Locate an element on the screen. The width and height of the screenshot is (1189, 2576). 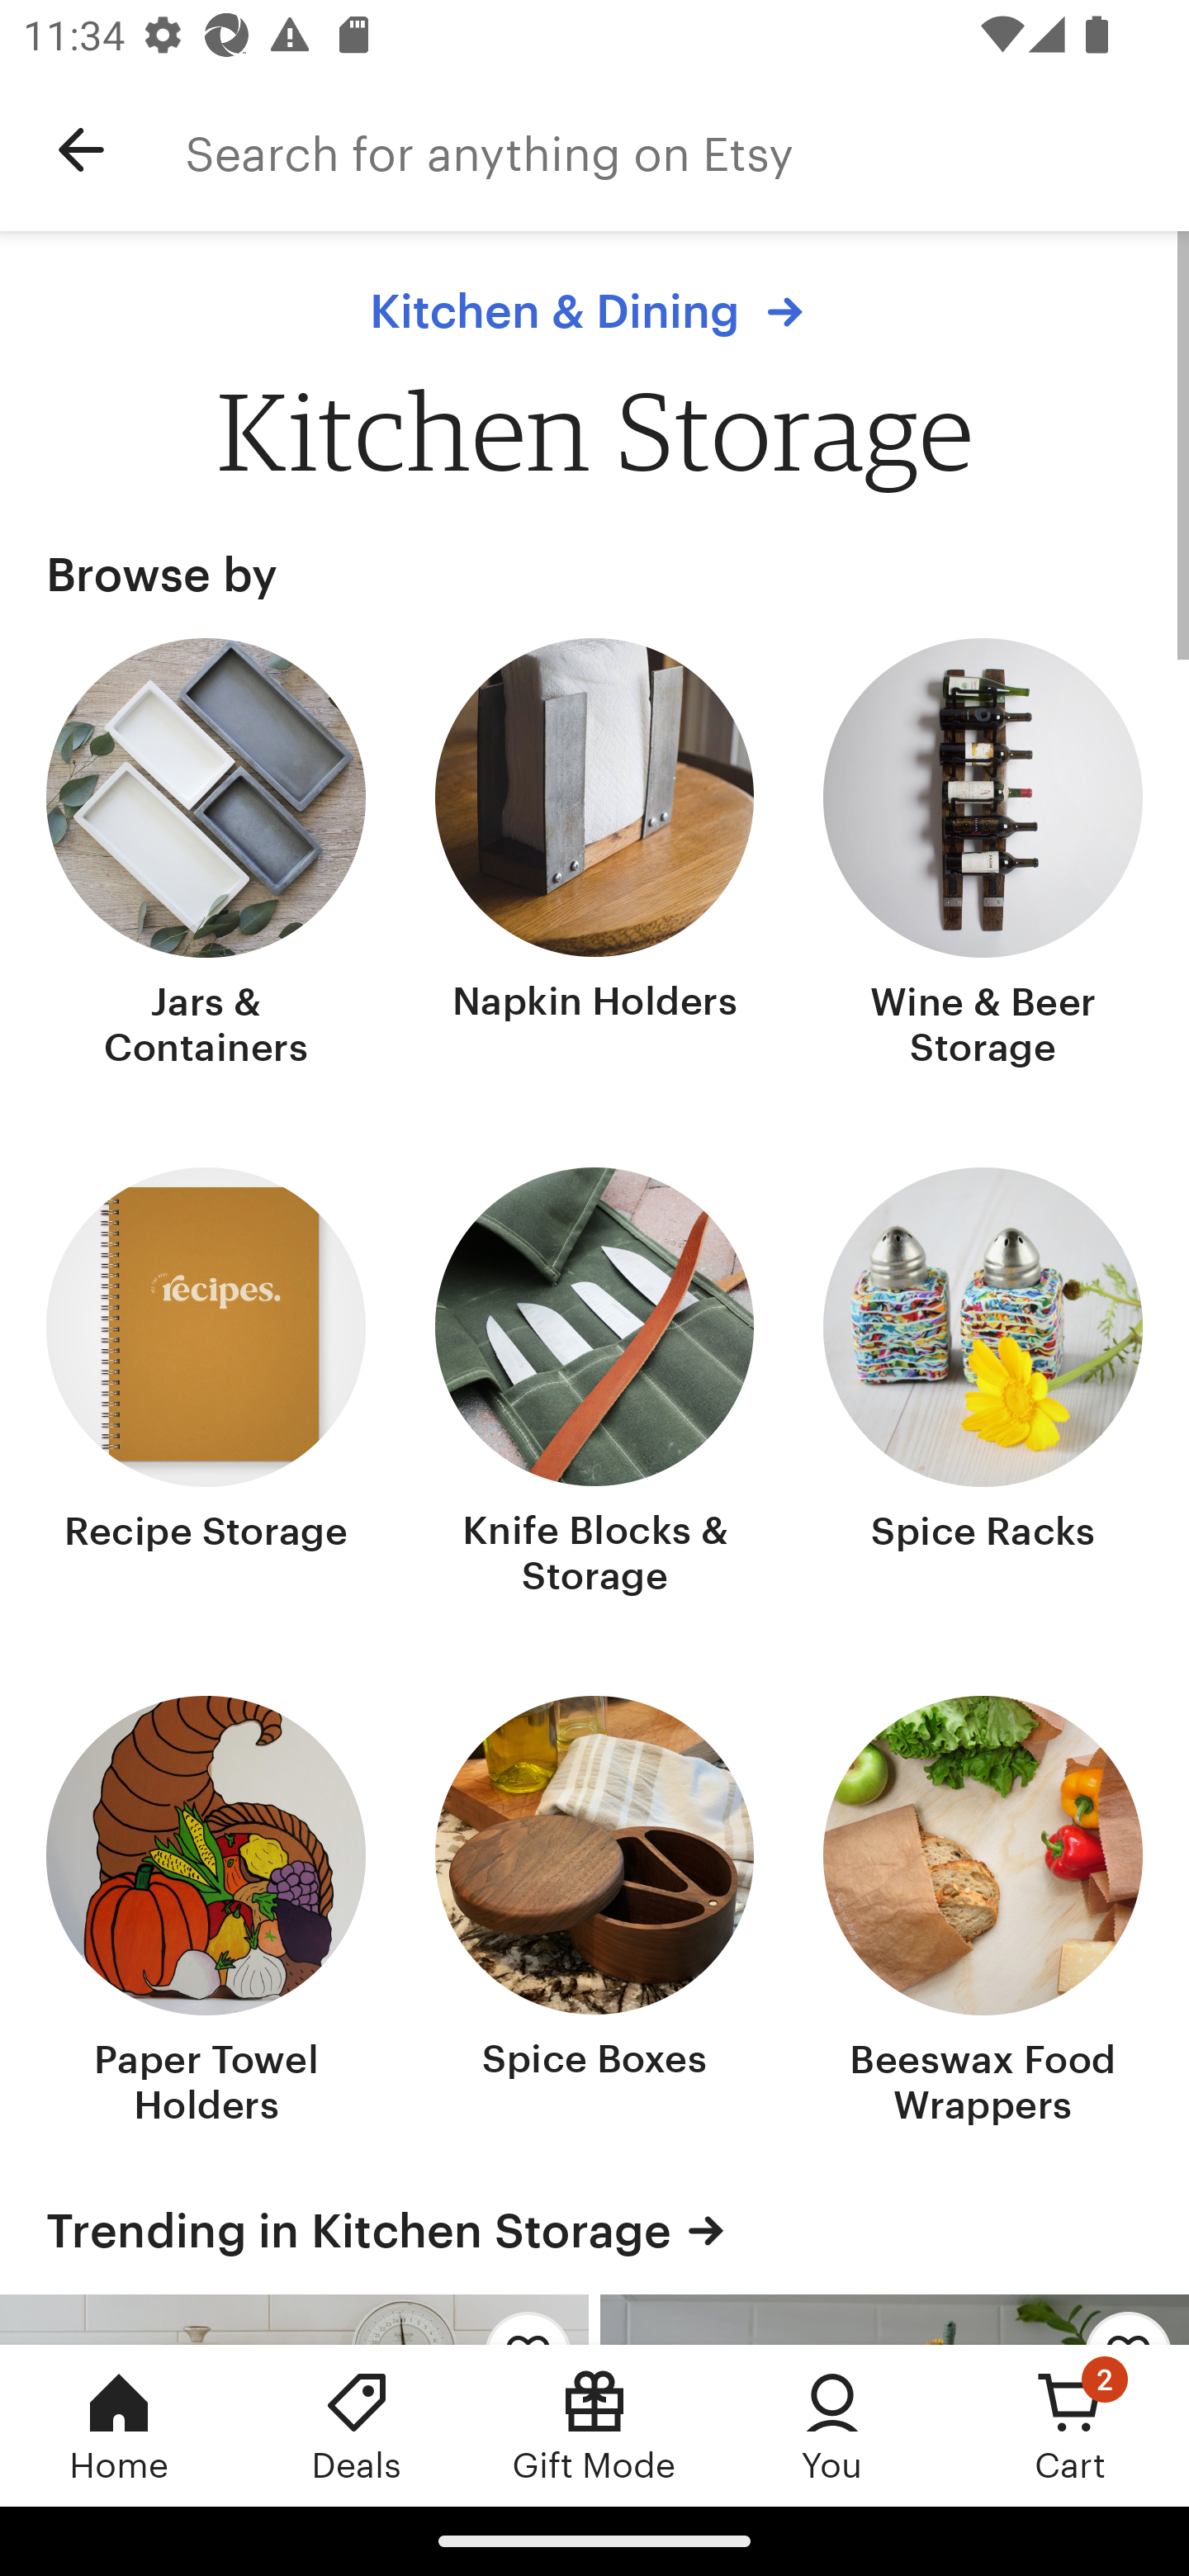
Cart, 2 new notifications Cart is located at coordinates (1070, 2425).